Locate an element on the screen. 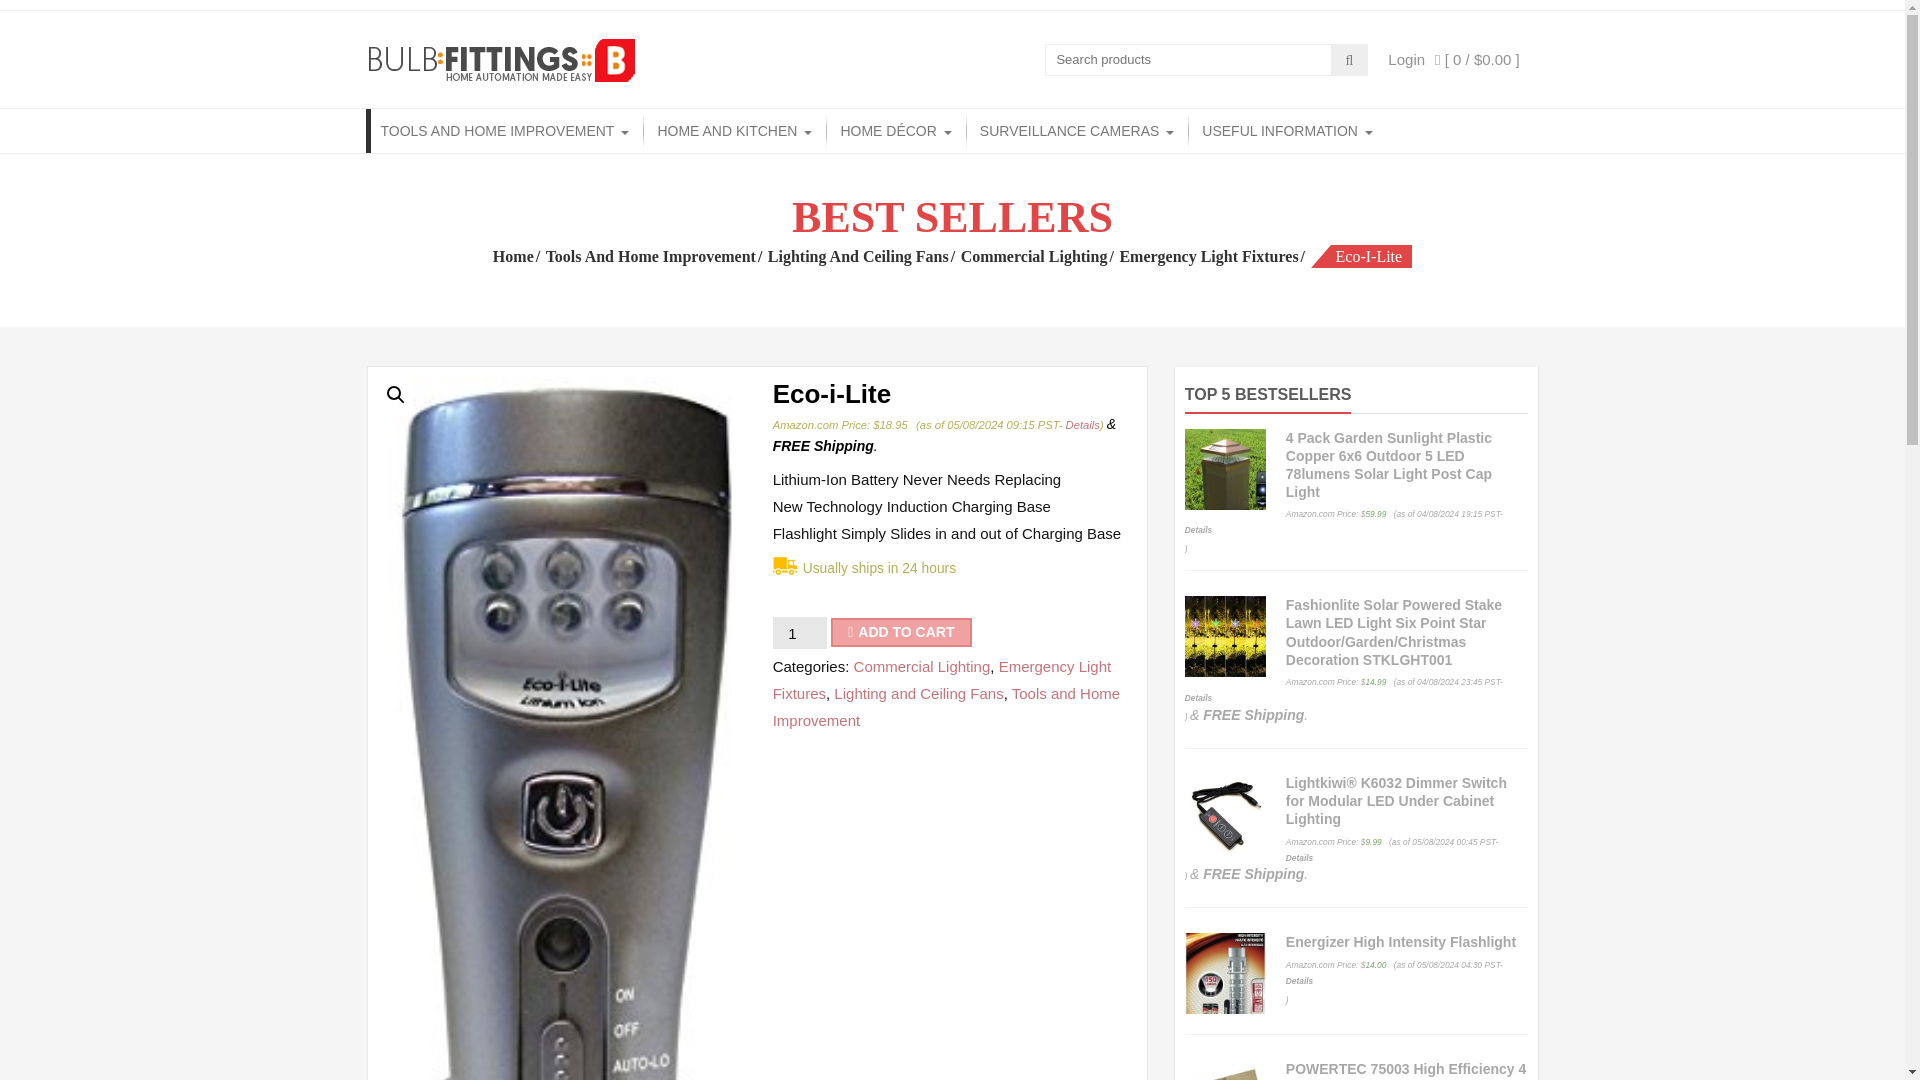  View your shopping cart is located at coordinates (1477, 58).